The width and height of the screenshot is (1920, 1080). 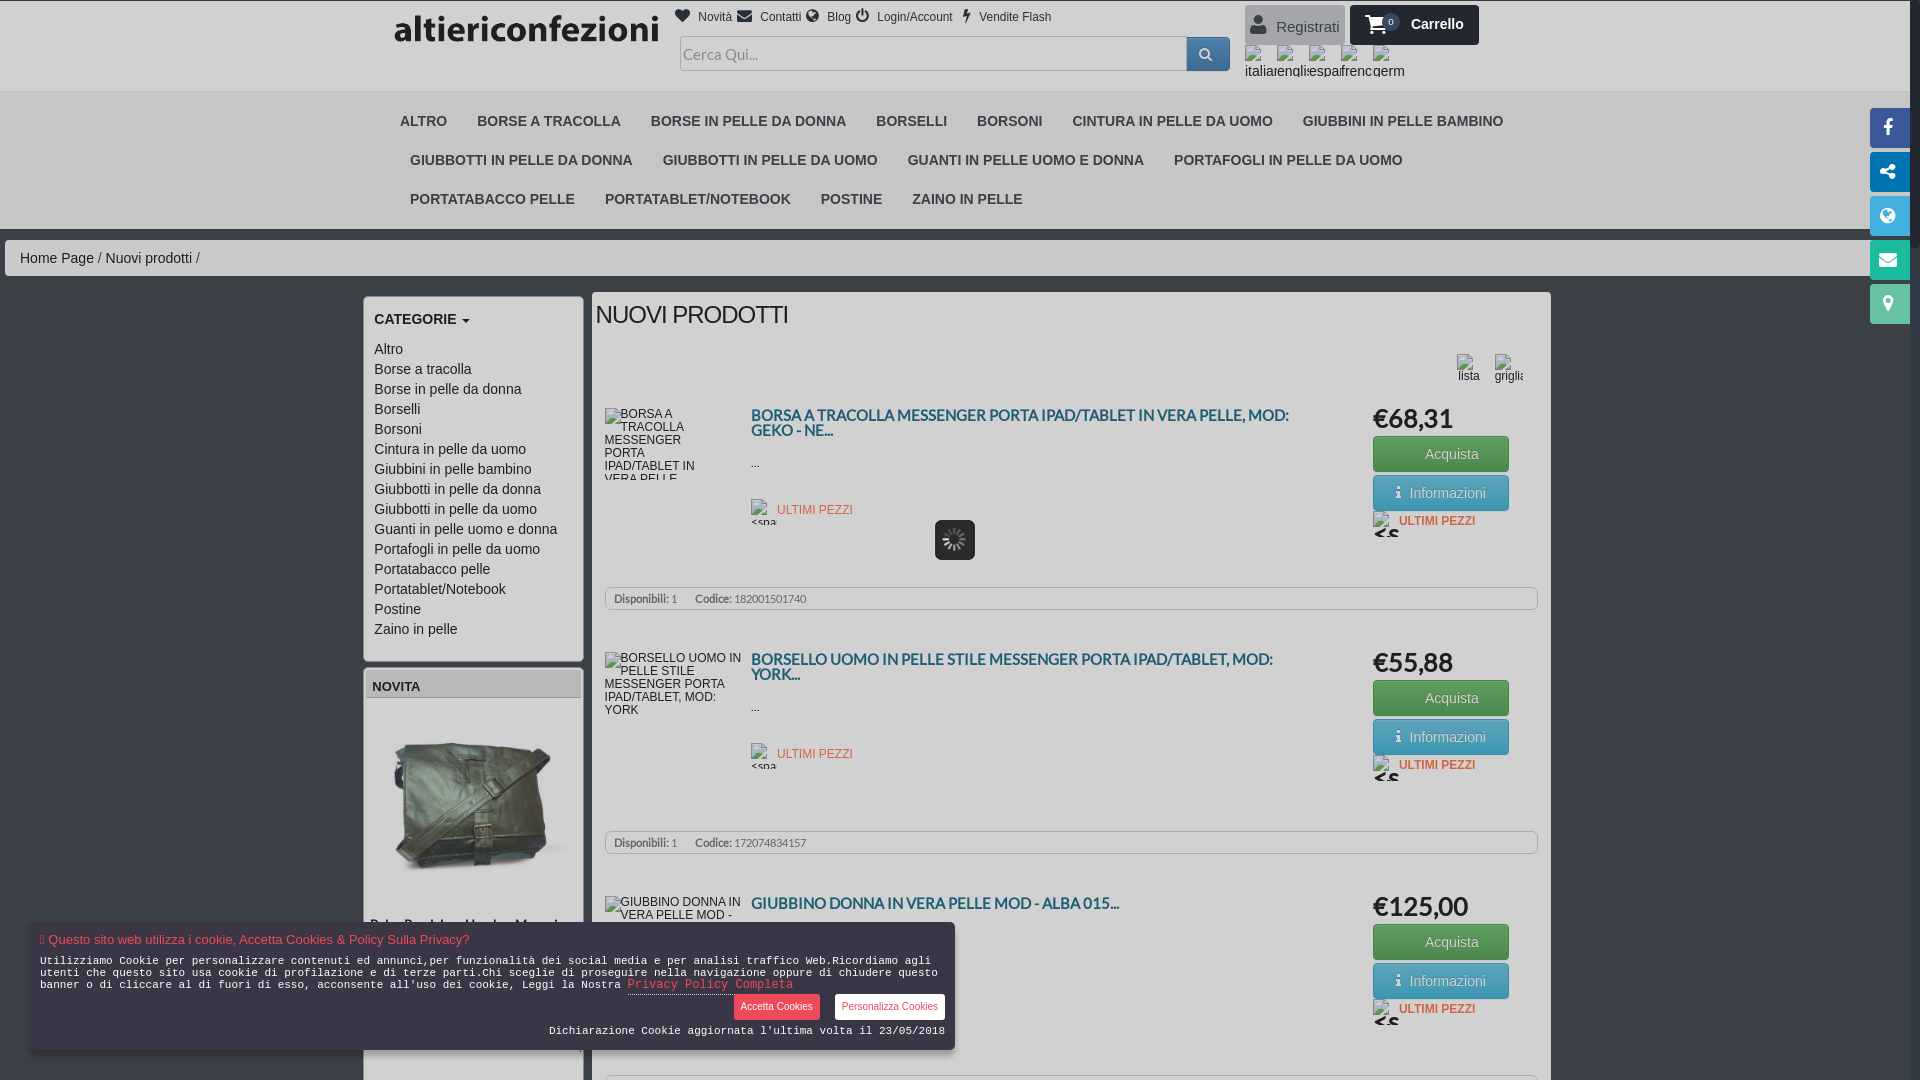 What do you see at coordinates (522, 160) in the screenshot?
I see `GIUBBOTTI IN PELLE DA DONNA` at bounding box center [522, 160].